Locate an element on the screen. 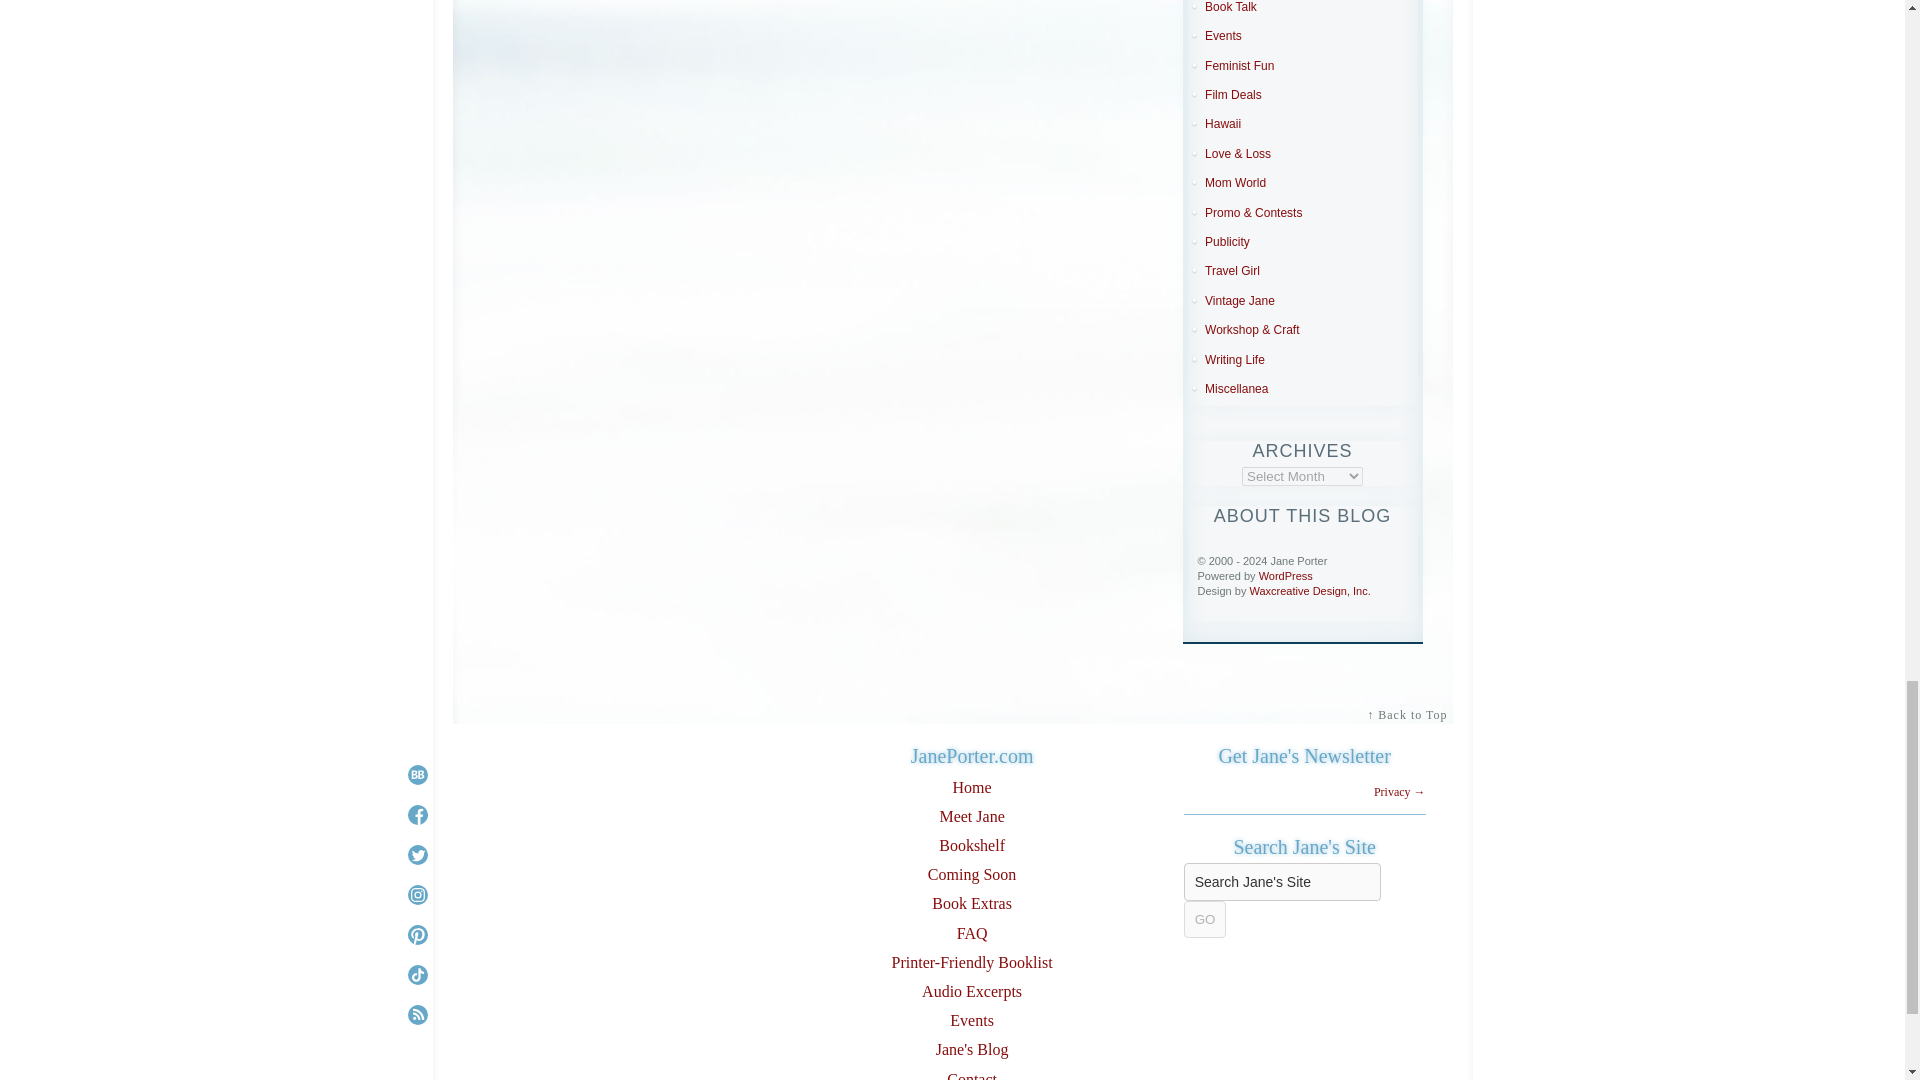 The image size is (1920, 1080). GO is located at coordinates (1205, 919).